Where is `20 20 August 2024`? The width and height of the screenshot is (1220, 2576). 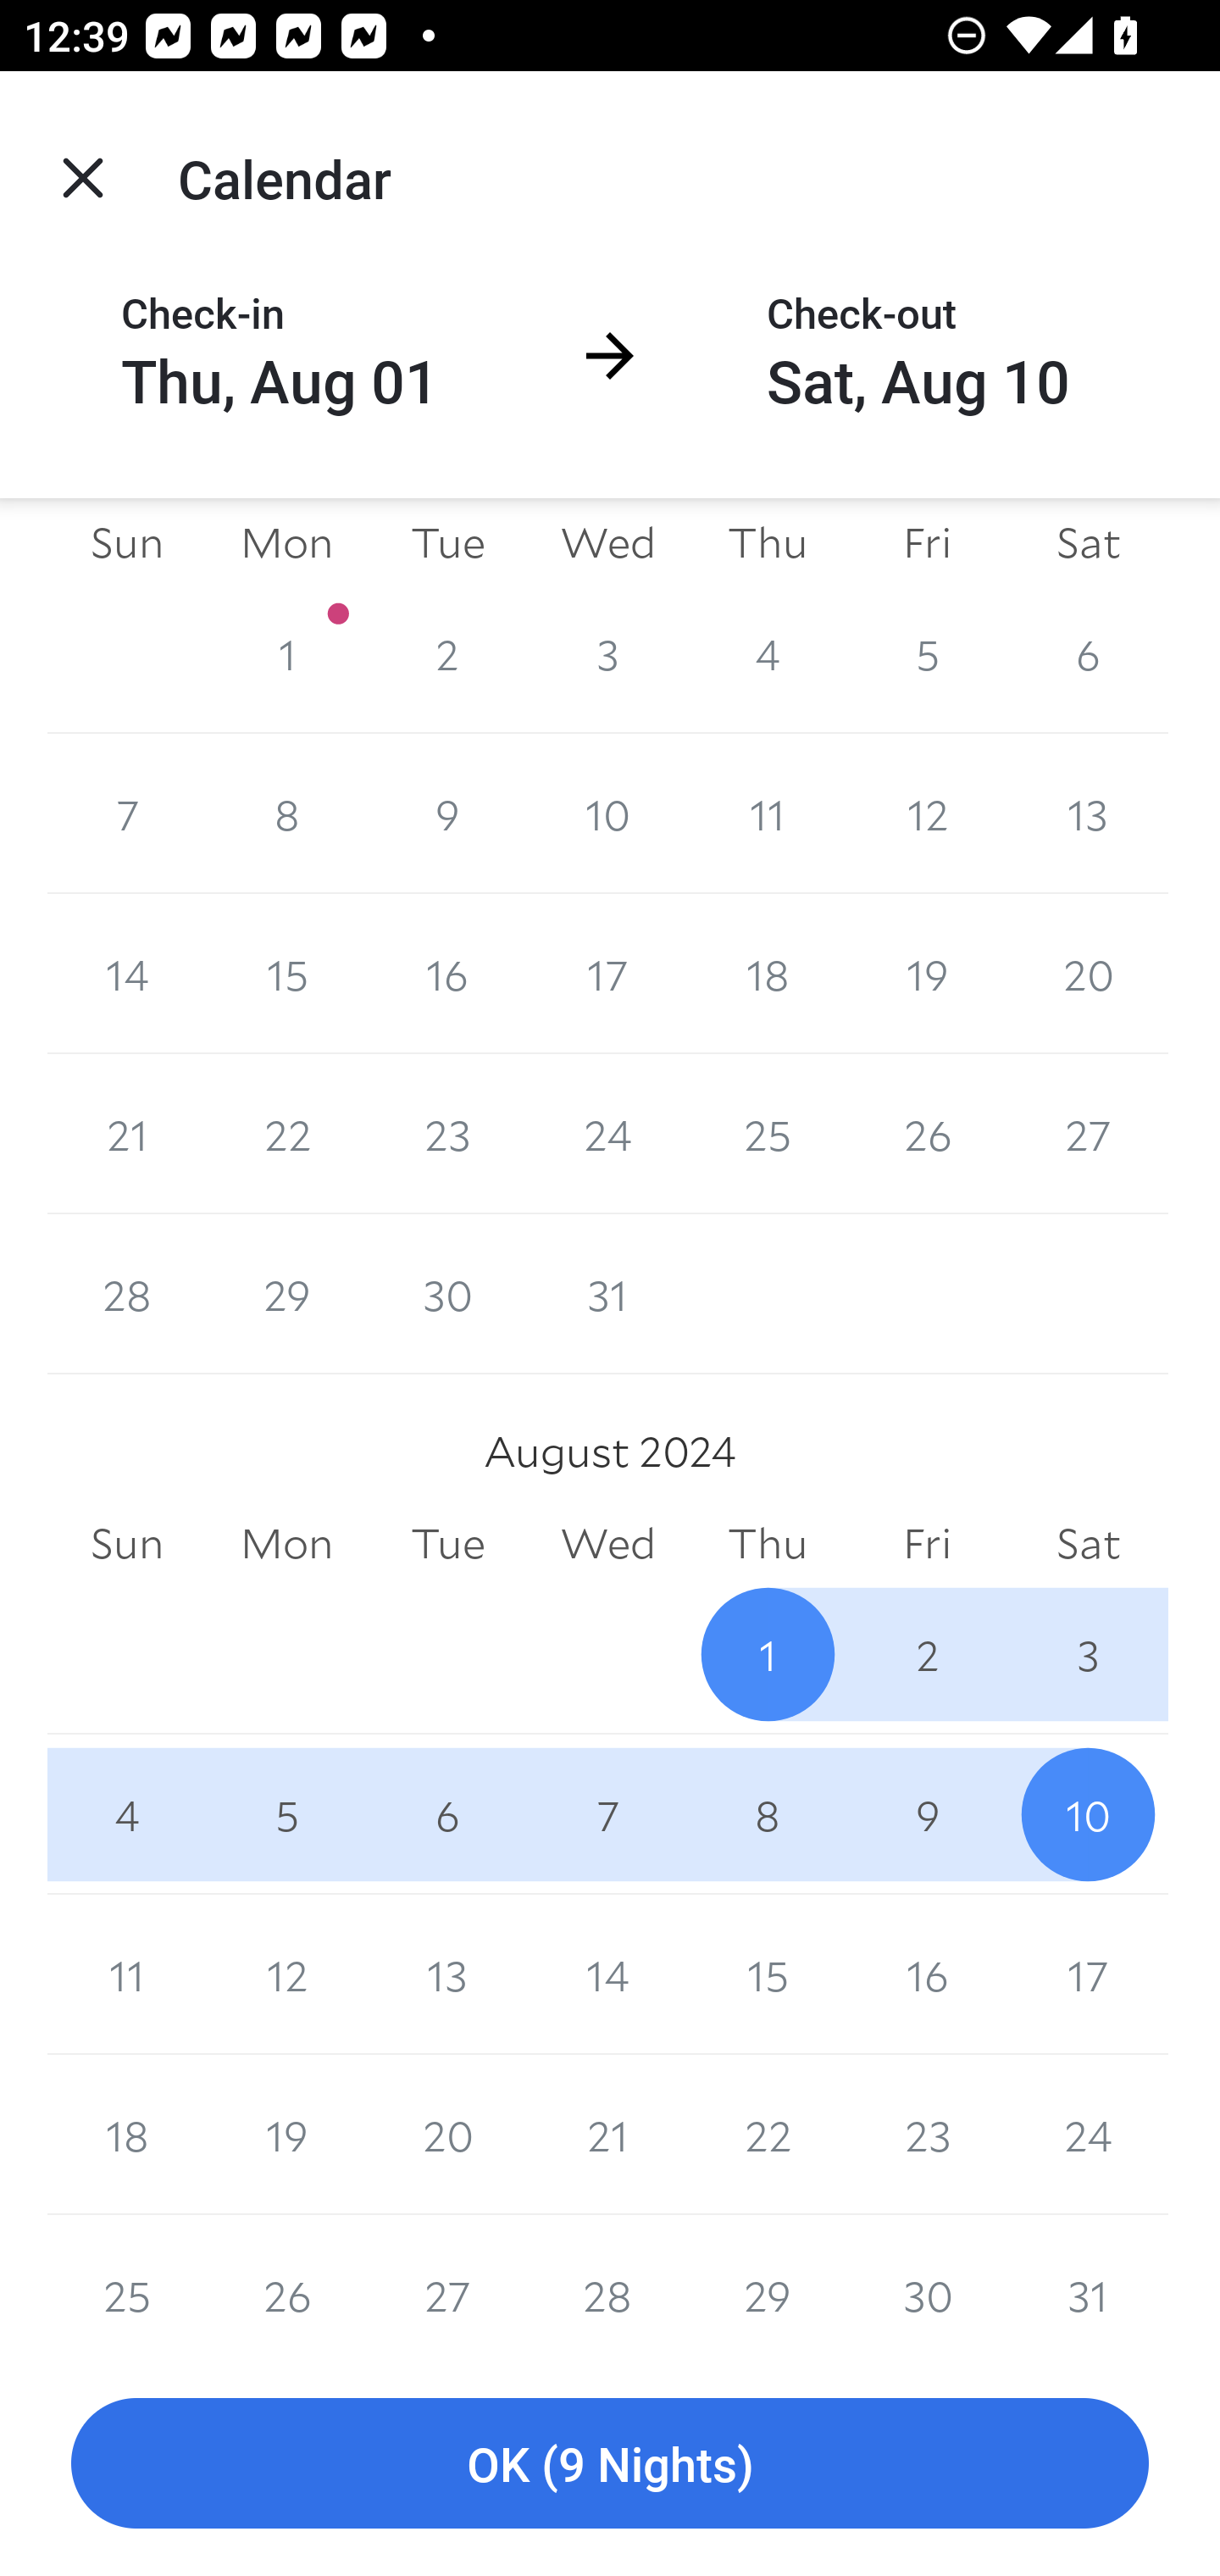
20 20 August 2024 is located at coordinates (447, 2135).